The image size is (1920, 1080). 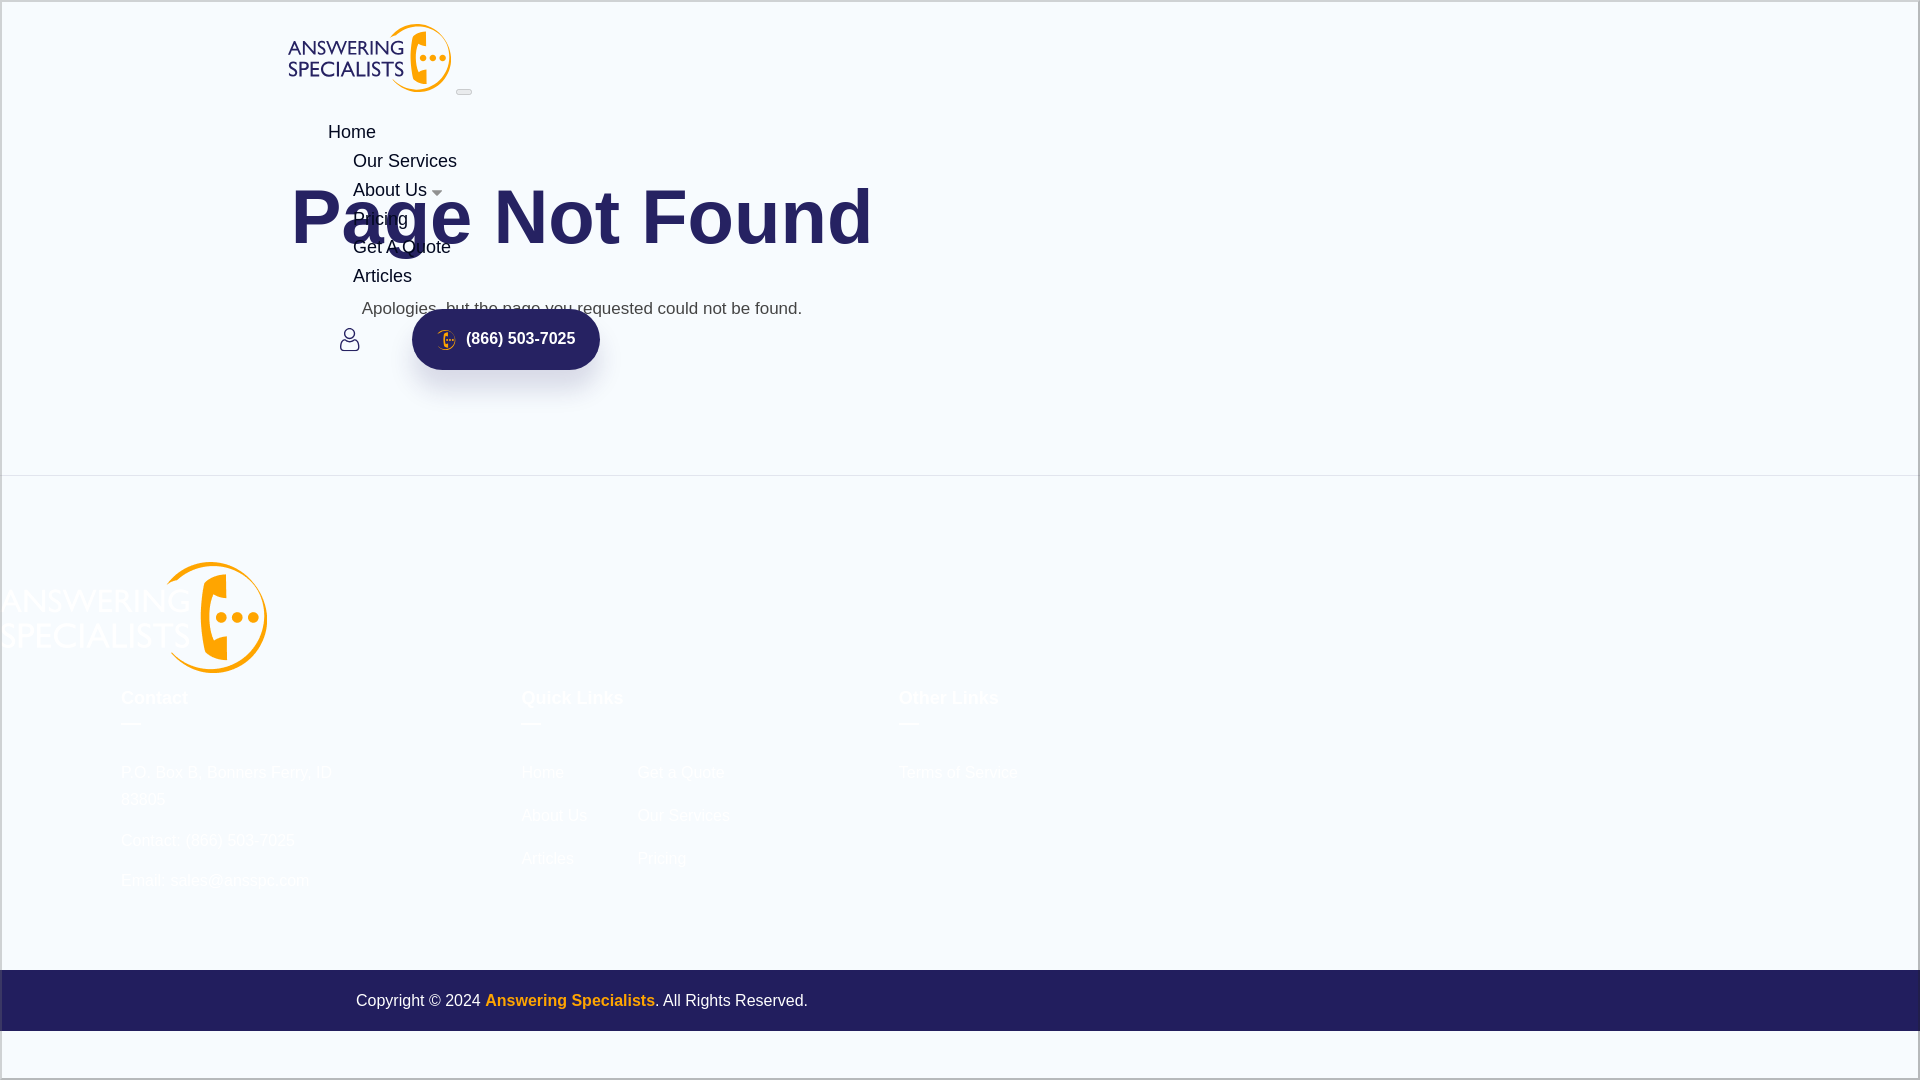 I want to click on Our Services, so click(x=404, y=160).